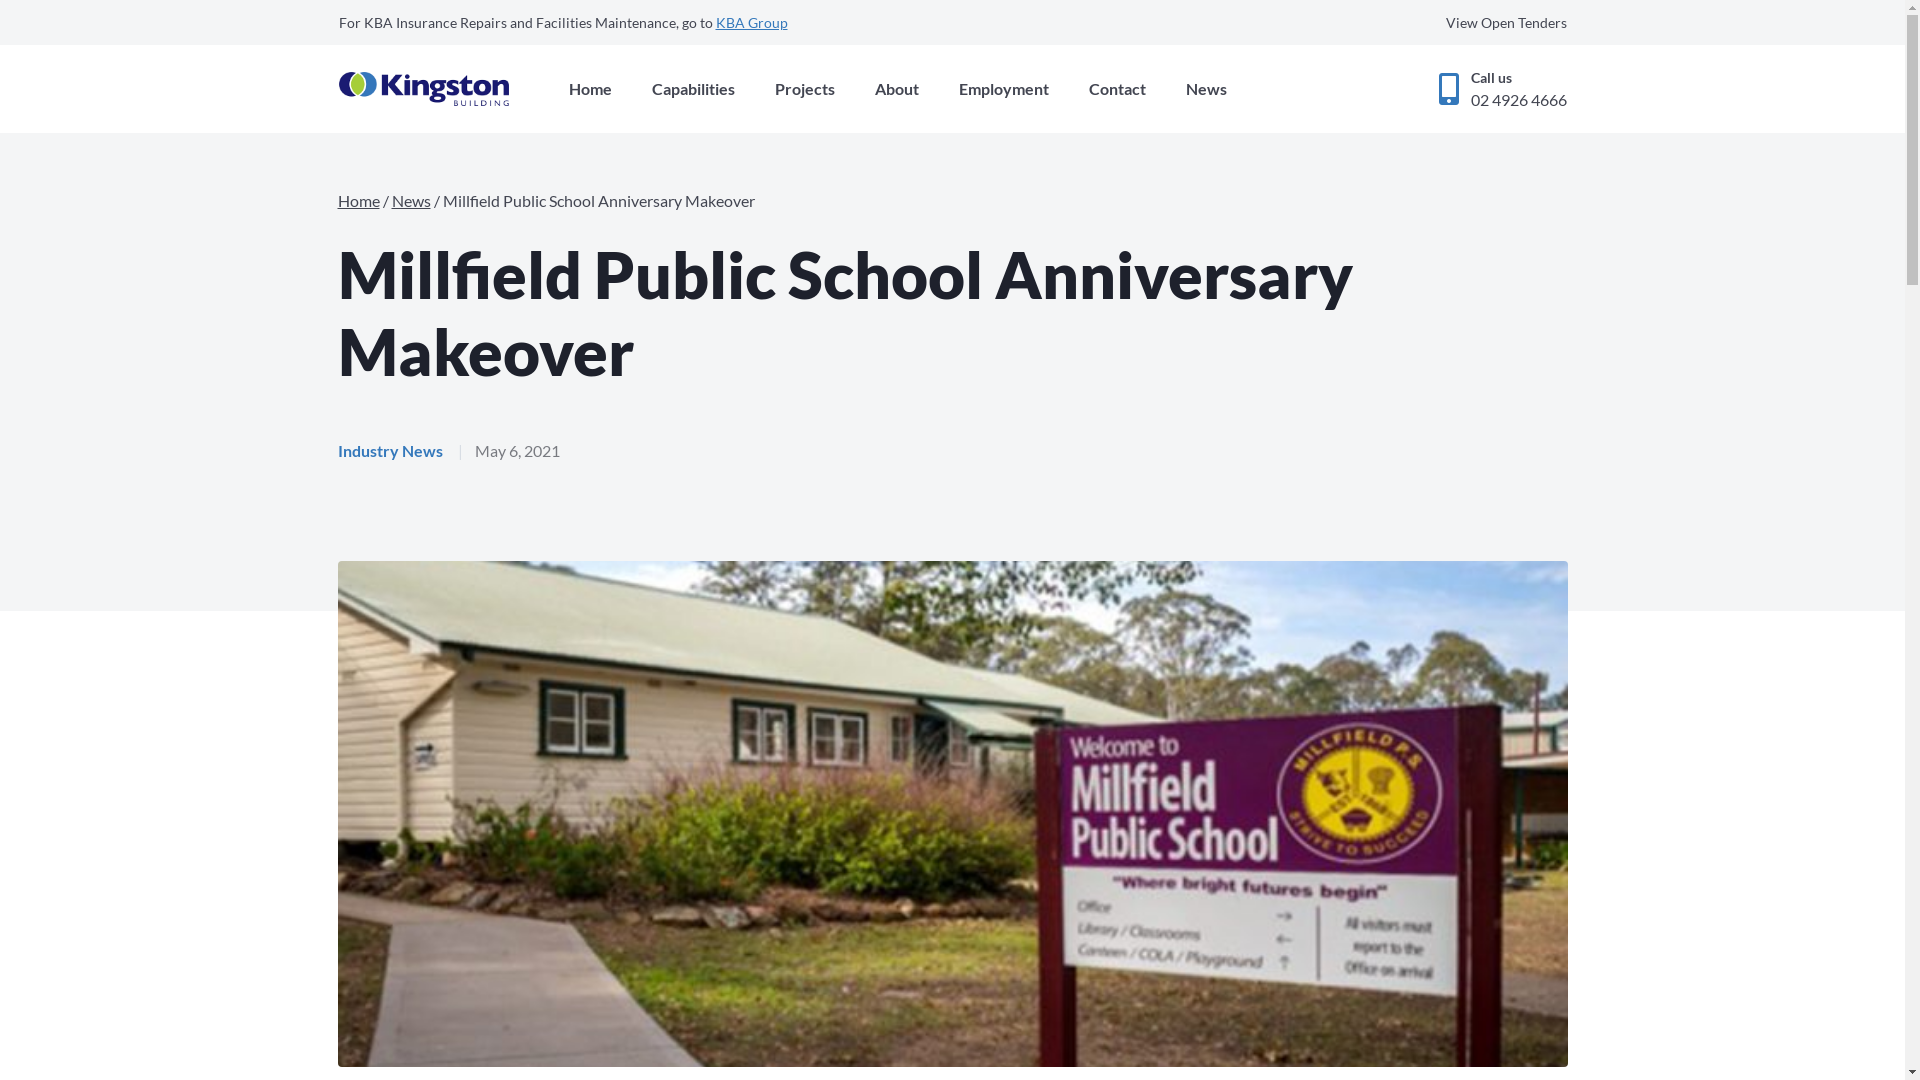 Image resolution: width=1920 pixels, height=1080 pixels. Describe the element at coordinates (590, 89) in the screenshot. I see `Home` at that location.